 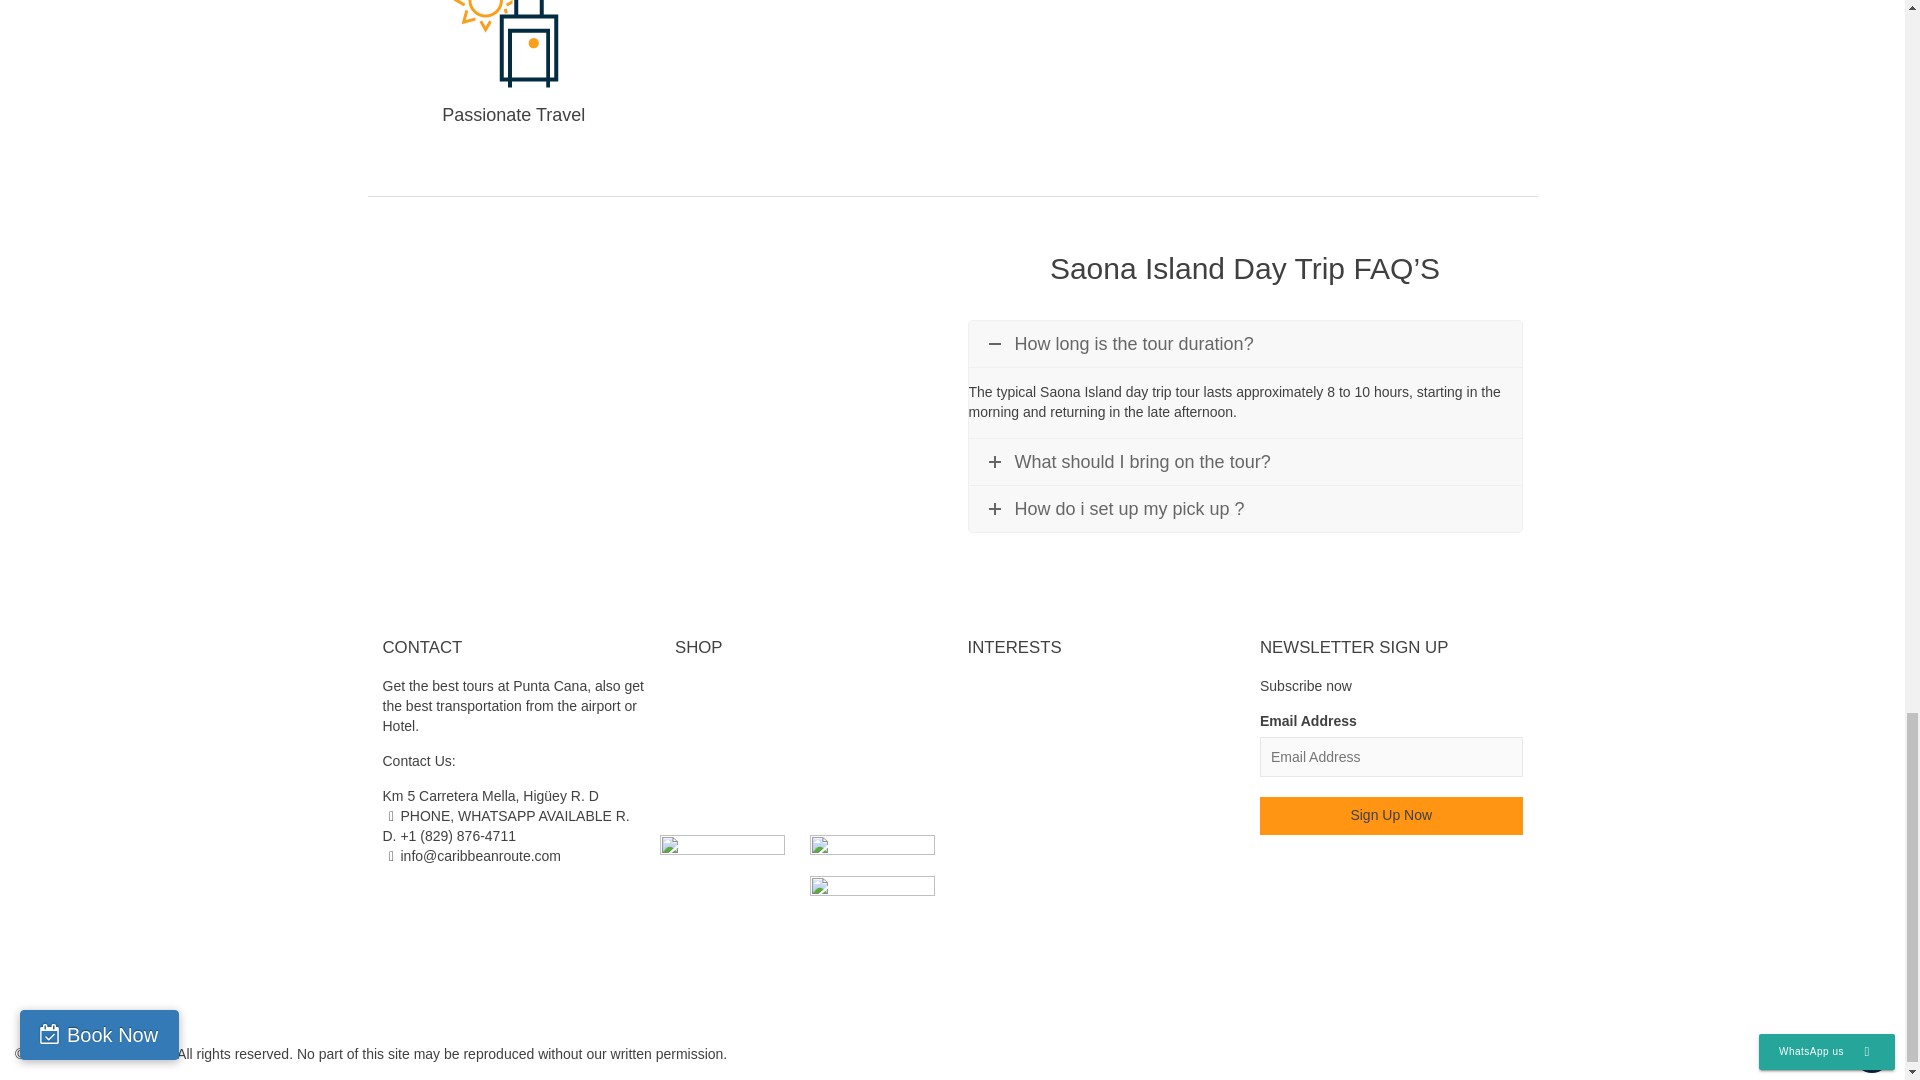 What do you see at coordinates (806, 706) in the screenshot?
I see `eBooks` at bounding box center [806, 706].